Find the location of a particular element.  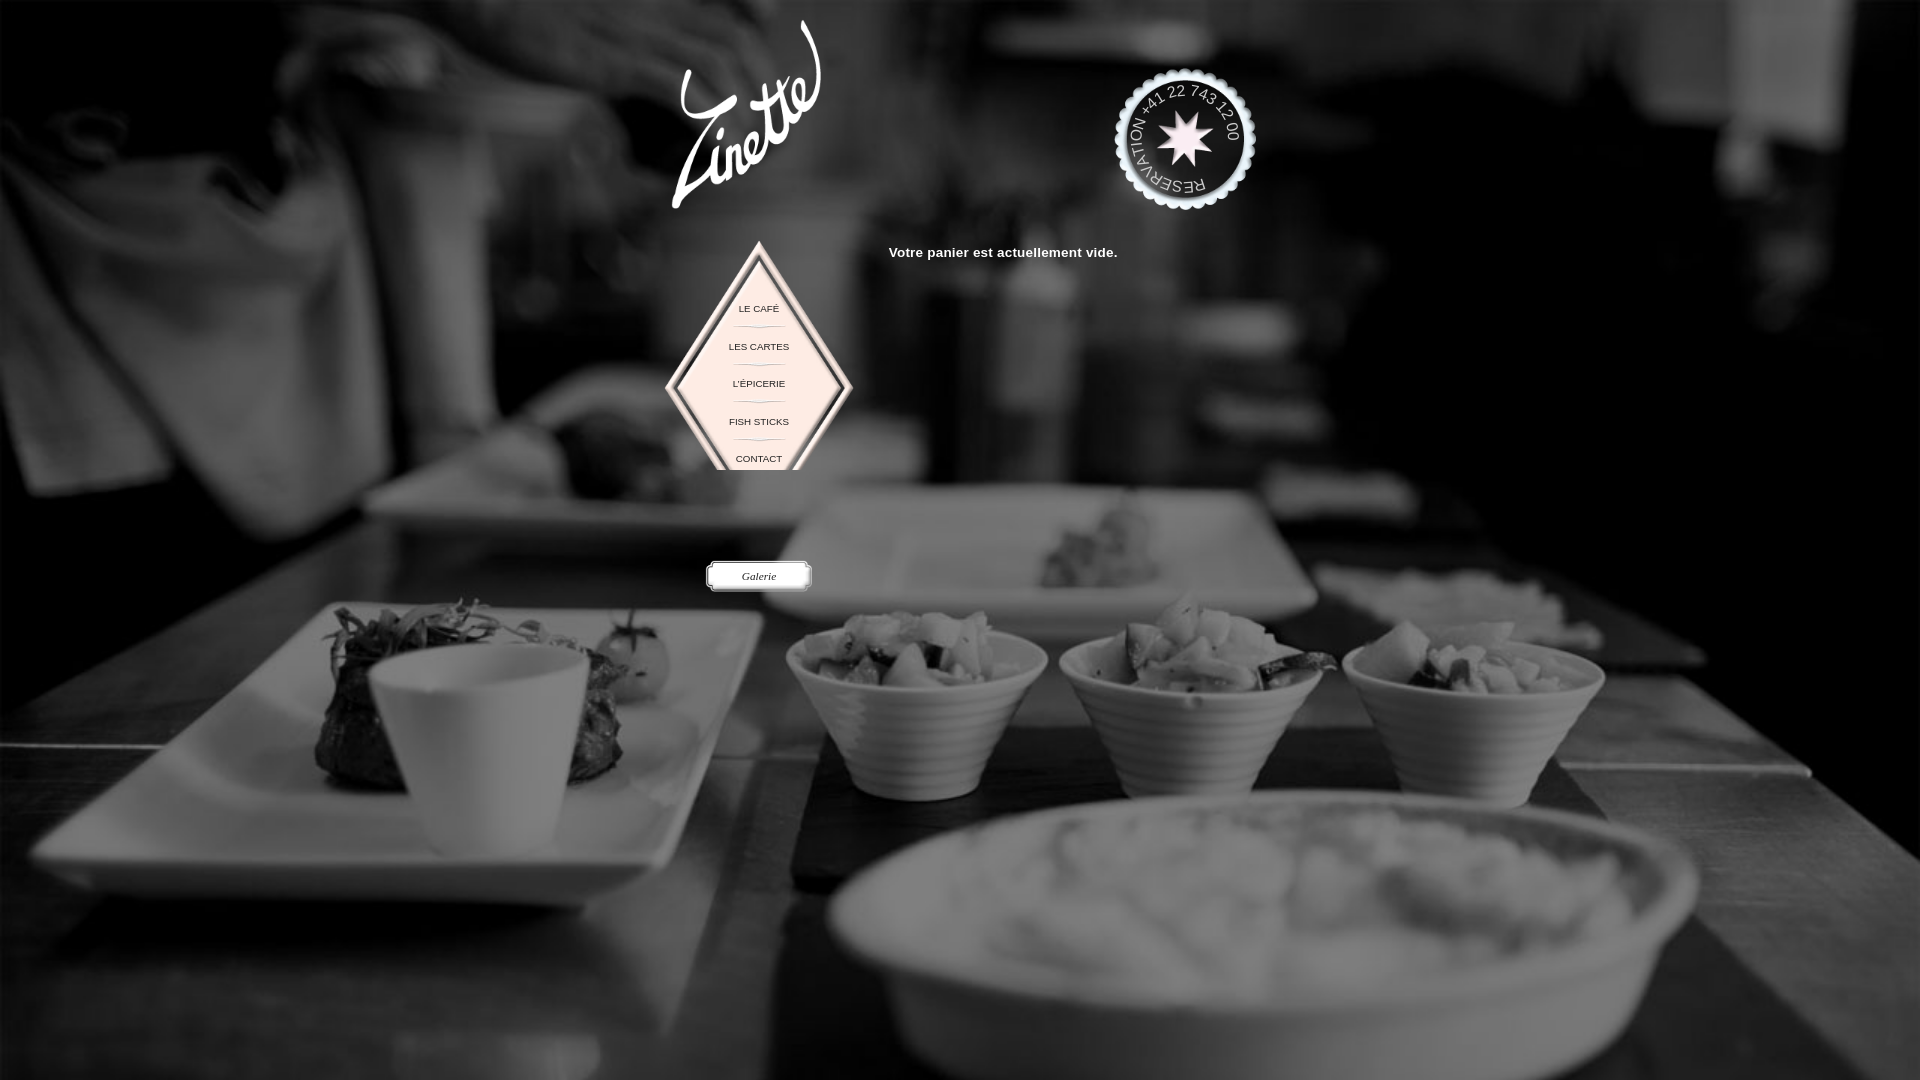

LES CARTES is located at coordinates (1012, 461).